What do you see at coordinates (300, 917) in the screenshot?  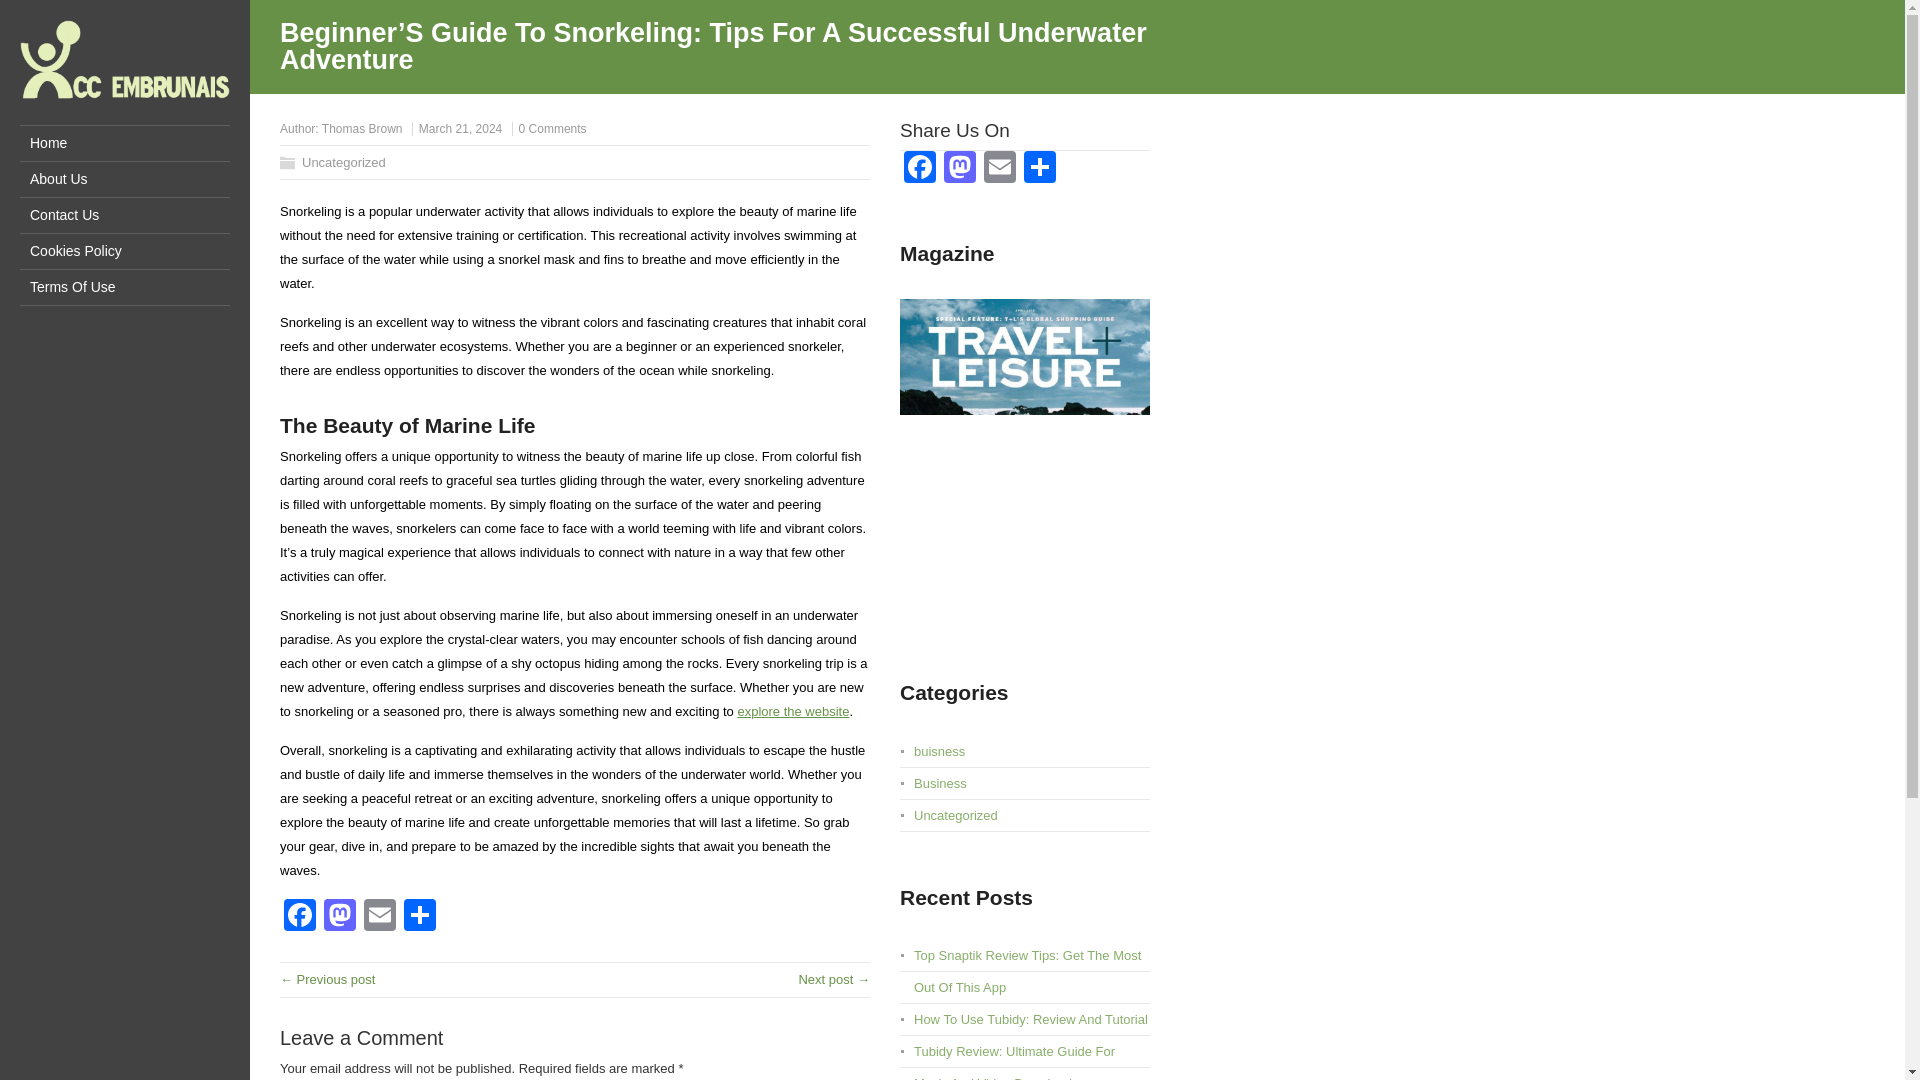 I see `Facebook` at bounding box center [300, 917].